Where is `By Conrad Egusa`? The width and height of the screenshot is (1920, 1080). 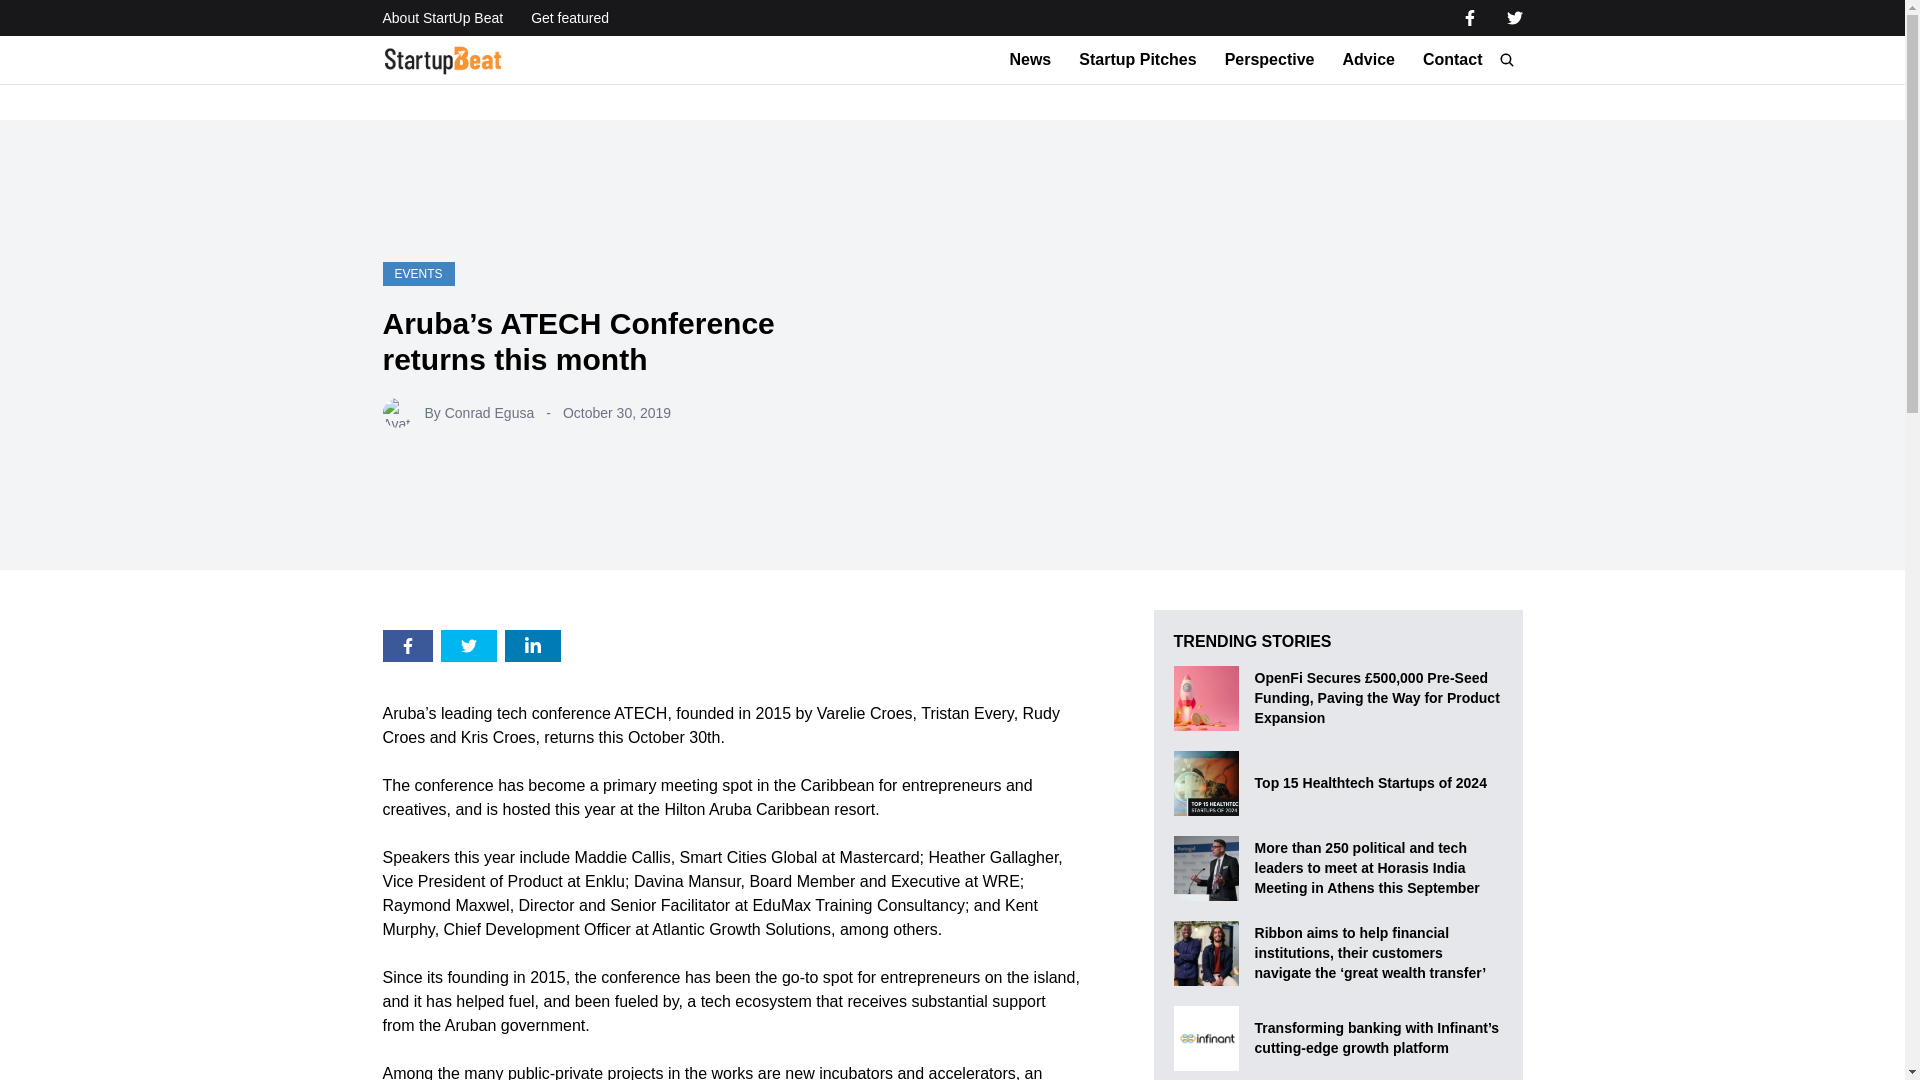 By Conrad Egusa is located at coordinates (478, 412).